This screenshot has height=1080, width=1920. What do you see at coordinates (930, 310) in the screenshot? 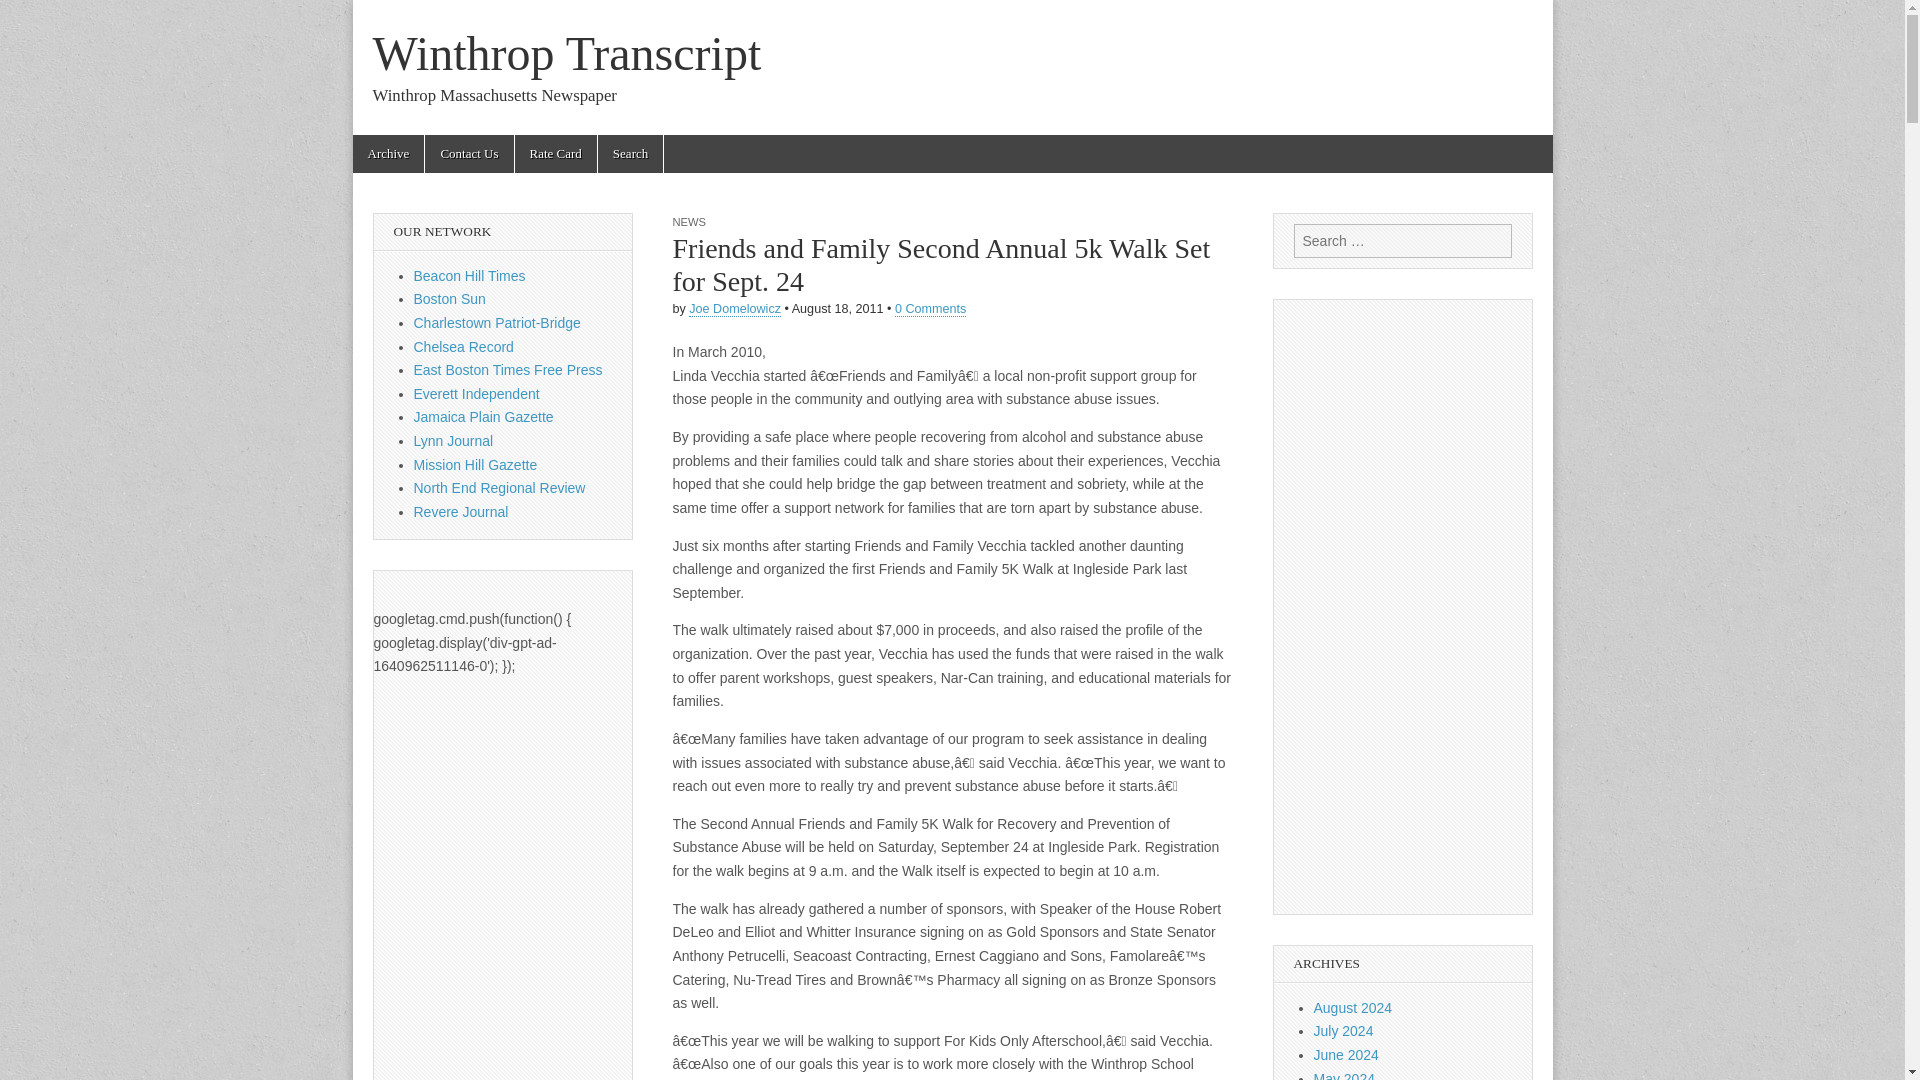
I see `0 Comments` at bounding box center [930, 310].